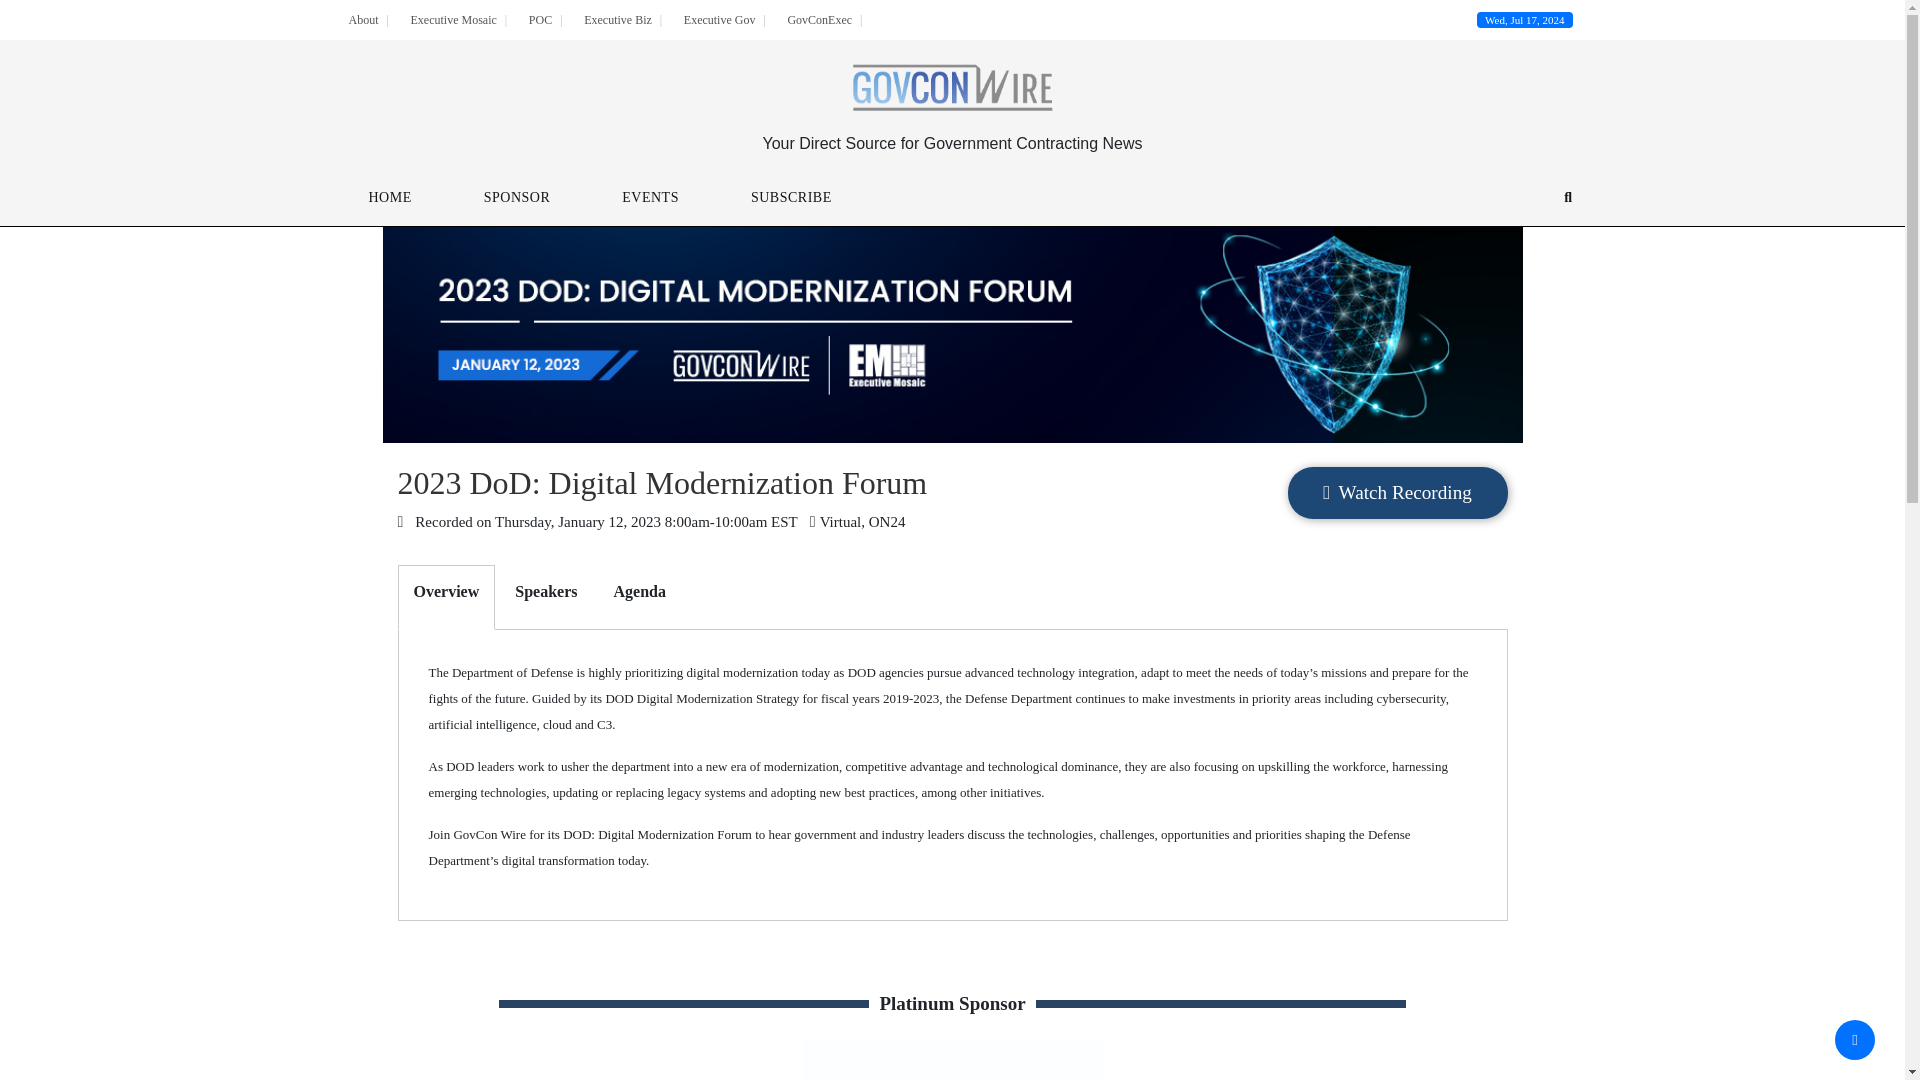 This screenshot has height=1080, width=1920. Describe the element at coordinates (1398, 492) in the screenshot. I see `Watch Recording` at that location.